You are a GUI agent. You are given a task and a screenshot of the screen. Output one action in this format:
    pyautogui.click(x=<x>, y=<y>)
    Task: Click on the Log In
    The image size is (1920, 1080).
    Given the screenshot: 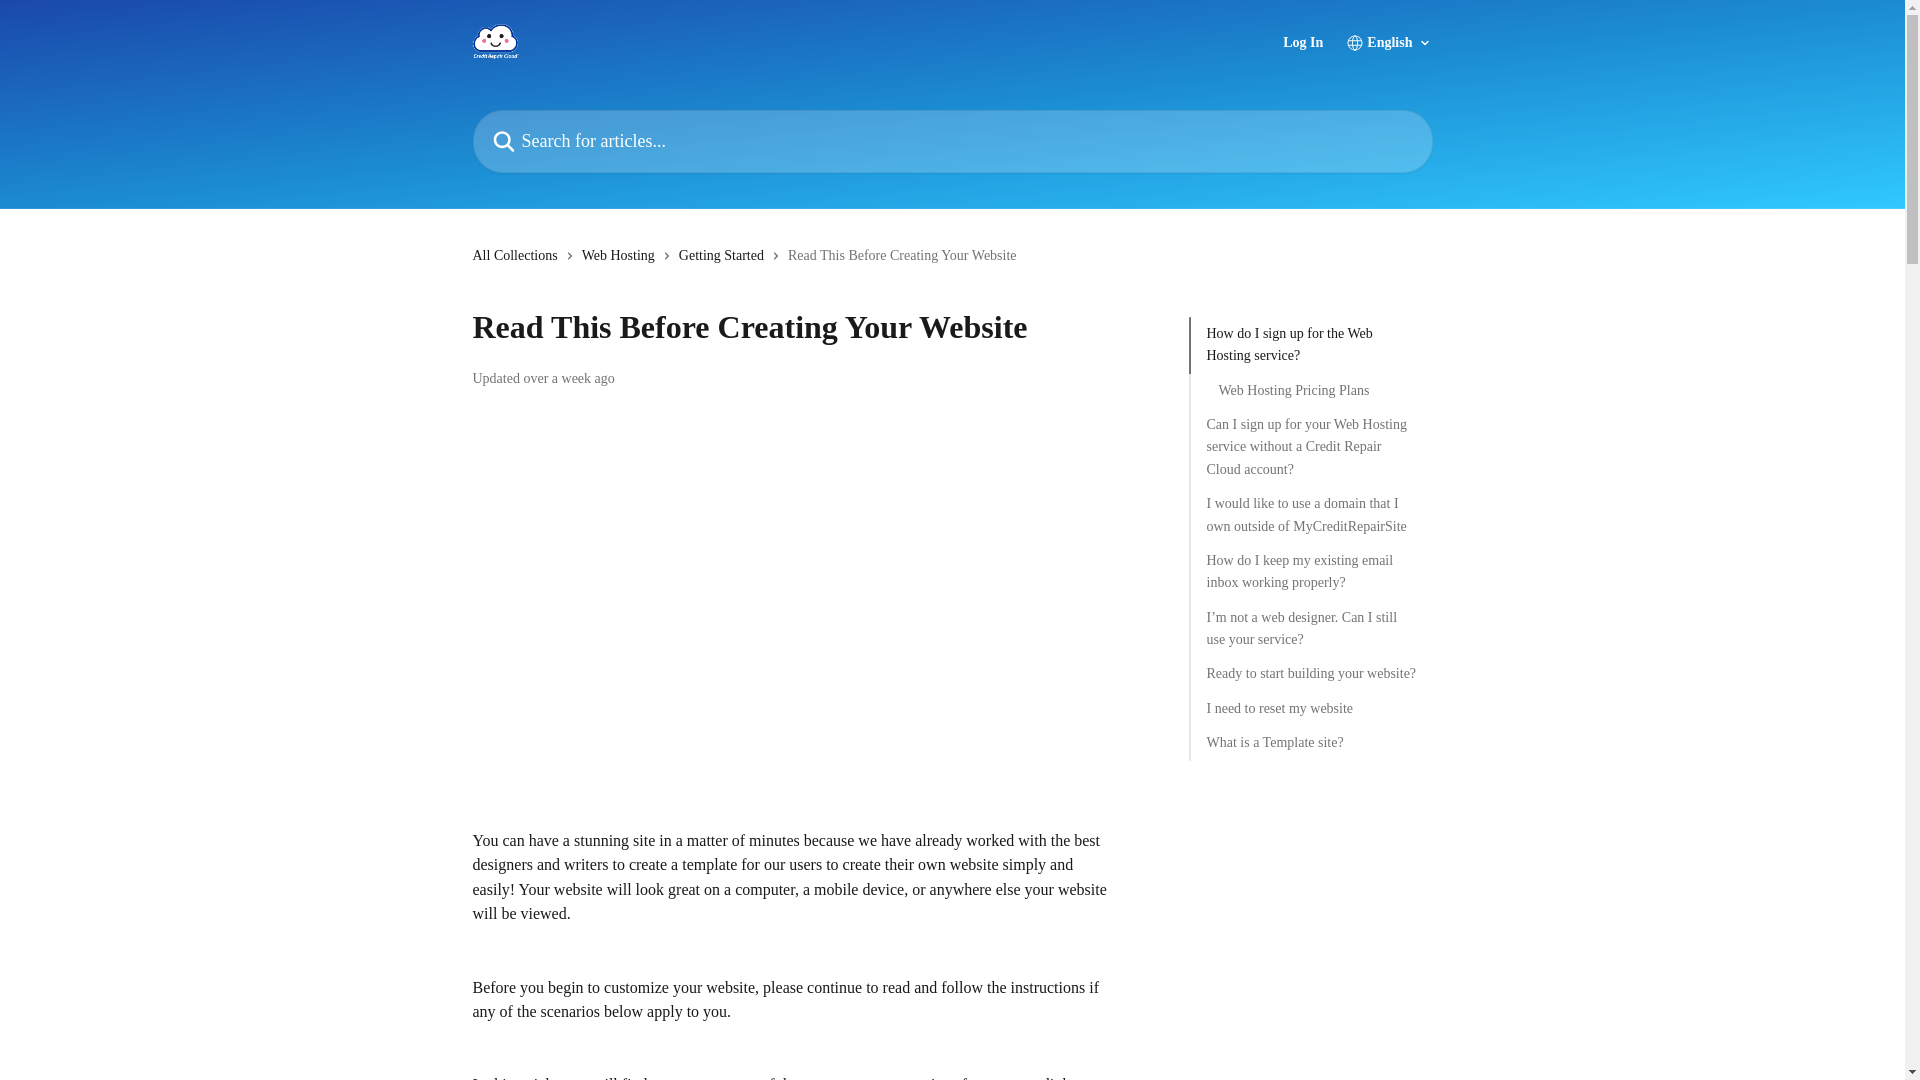 What is the action you would take?
    pyautogui.click(x=1302, y=42)
    